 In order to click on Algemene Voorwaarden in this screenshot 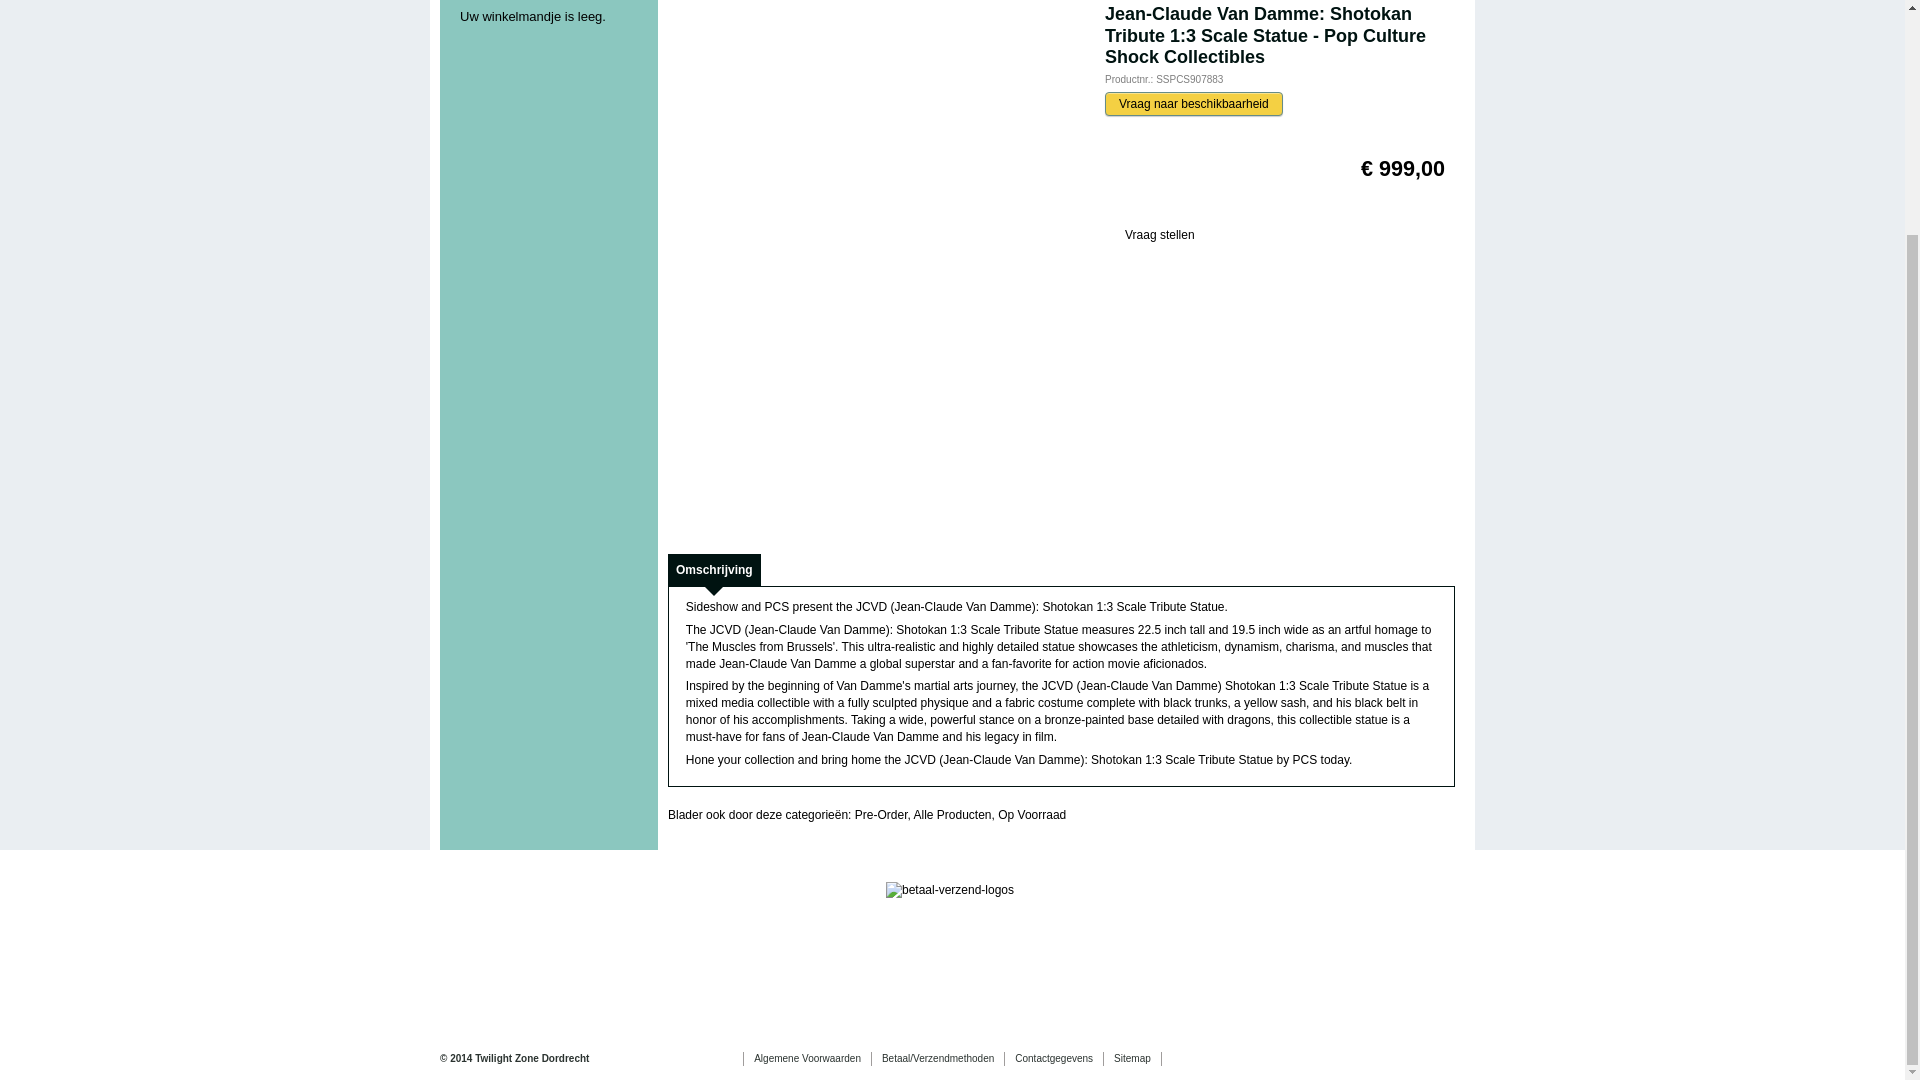, I will do `click(812, 1064)`.